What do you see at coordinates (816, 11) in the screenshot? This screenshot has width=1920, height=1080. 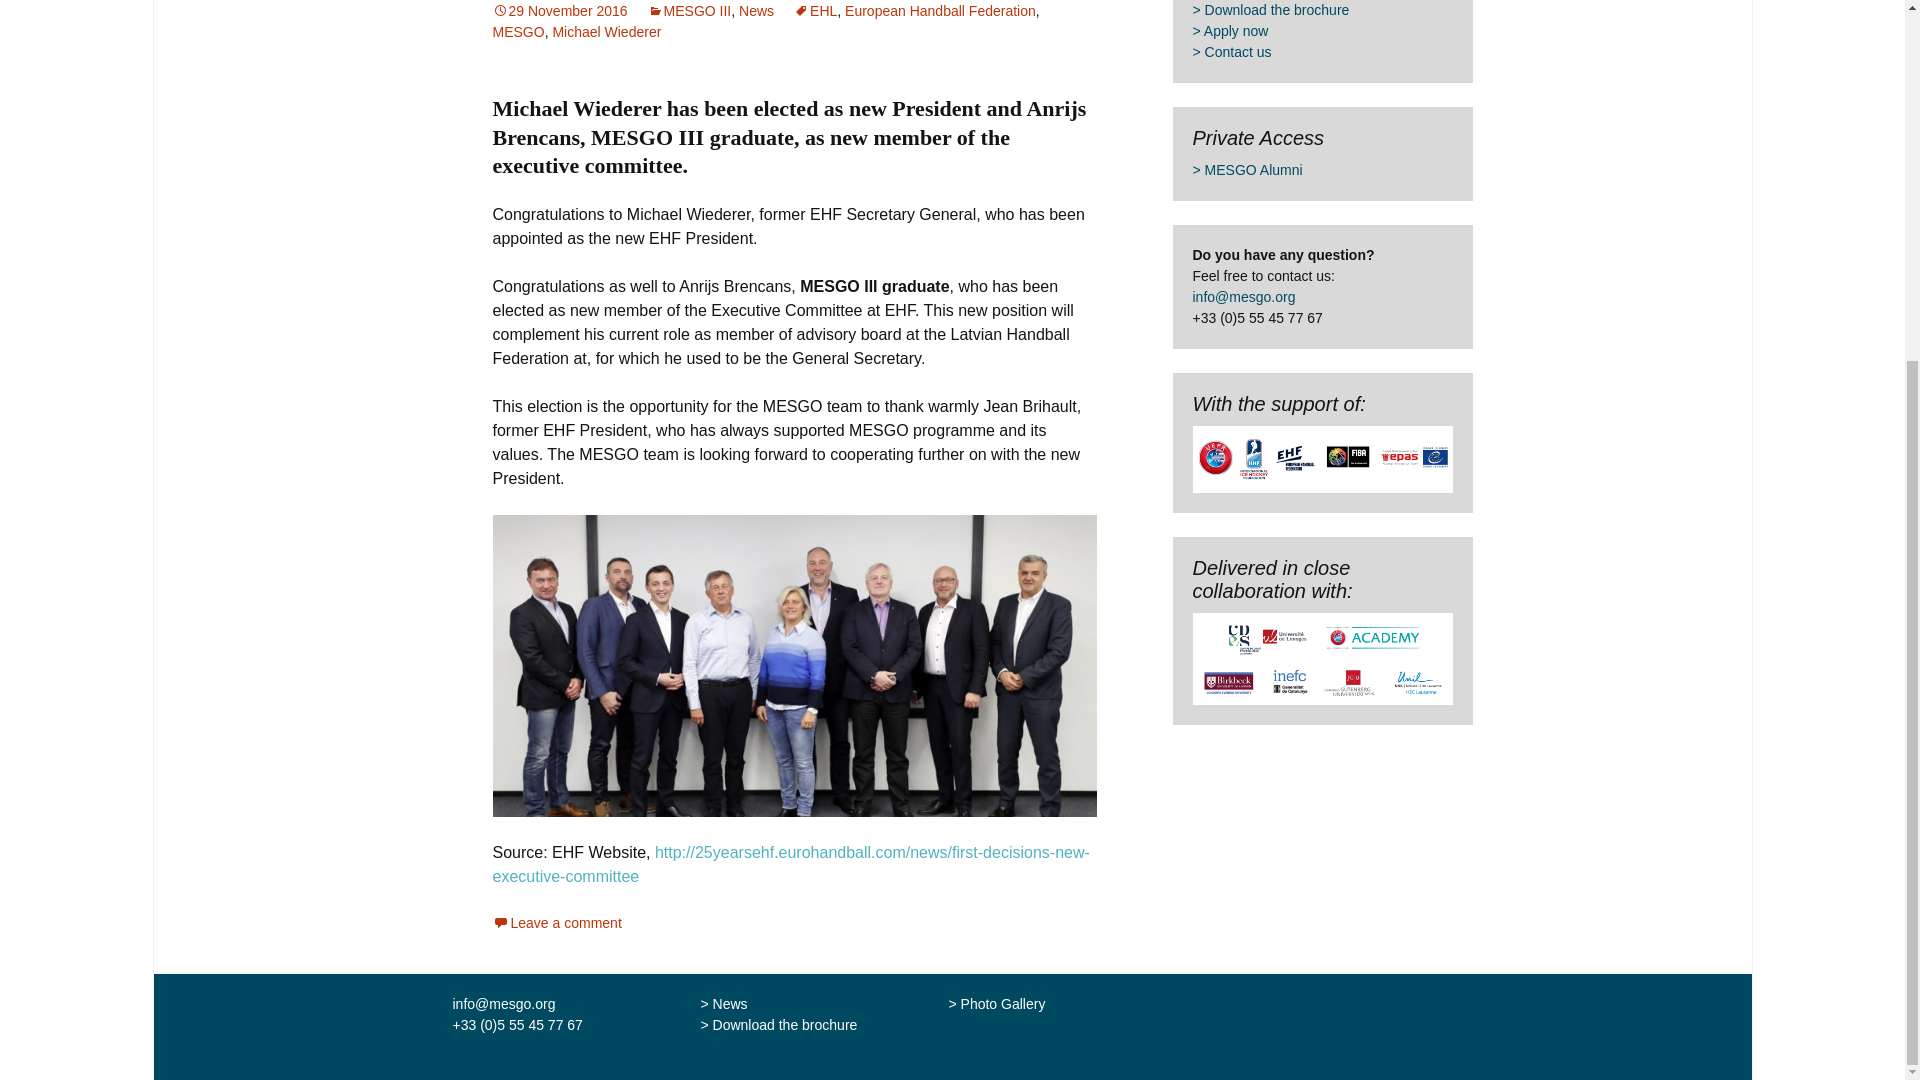 I see `EHL` at bounding box center [816, 11].